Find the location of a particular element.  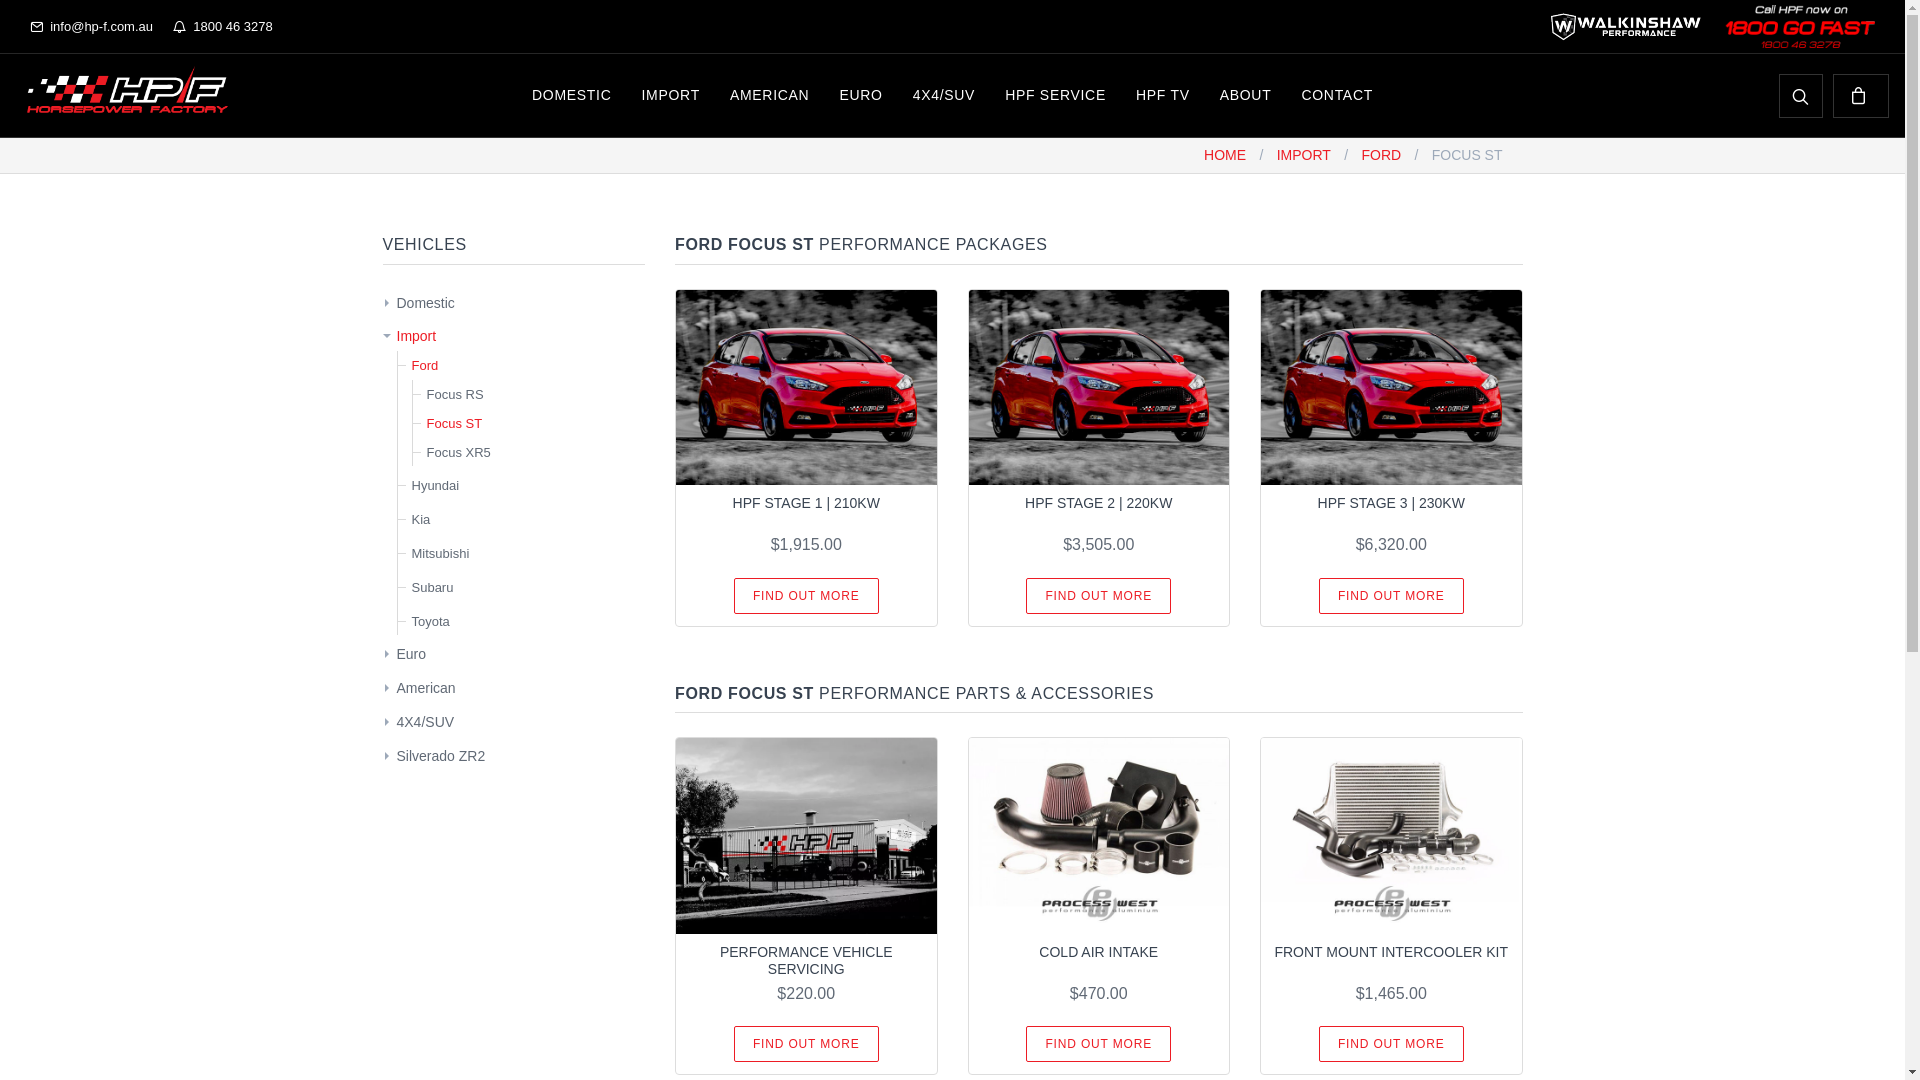

Toyota is located at coordinates (431, 622).